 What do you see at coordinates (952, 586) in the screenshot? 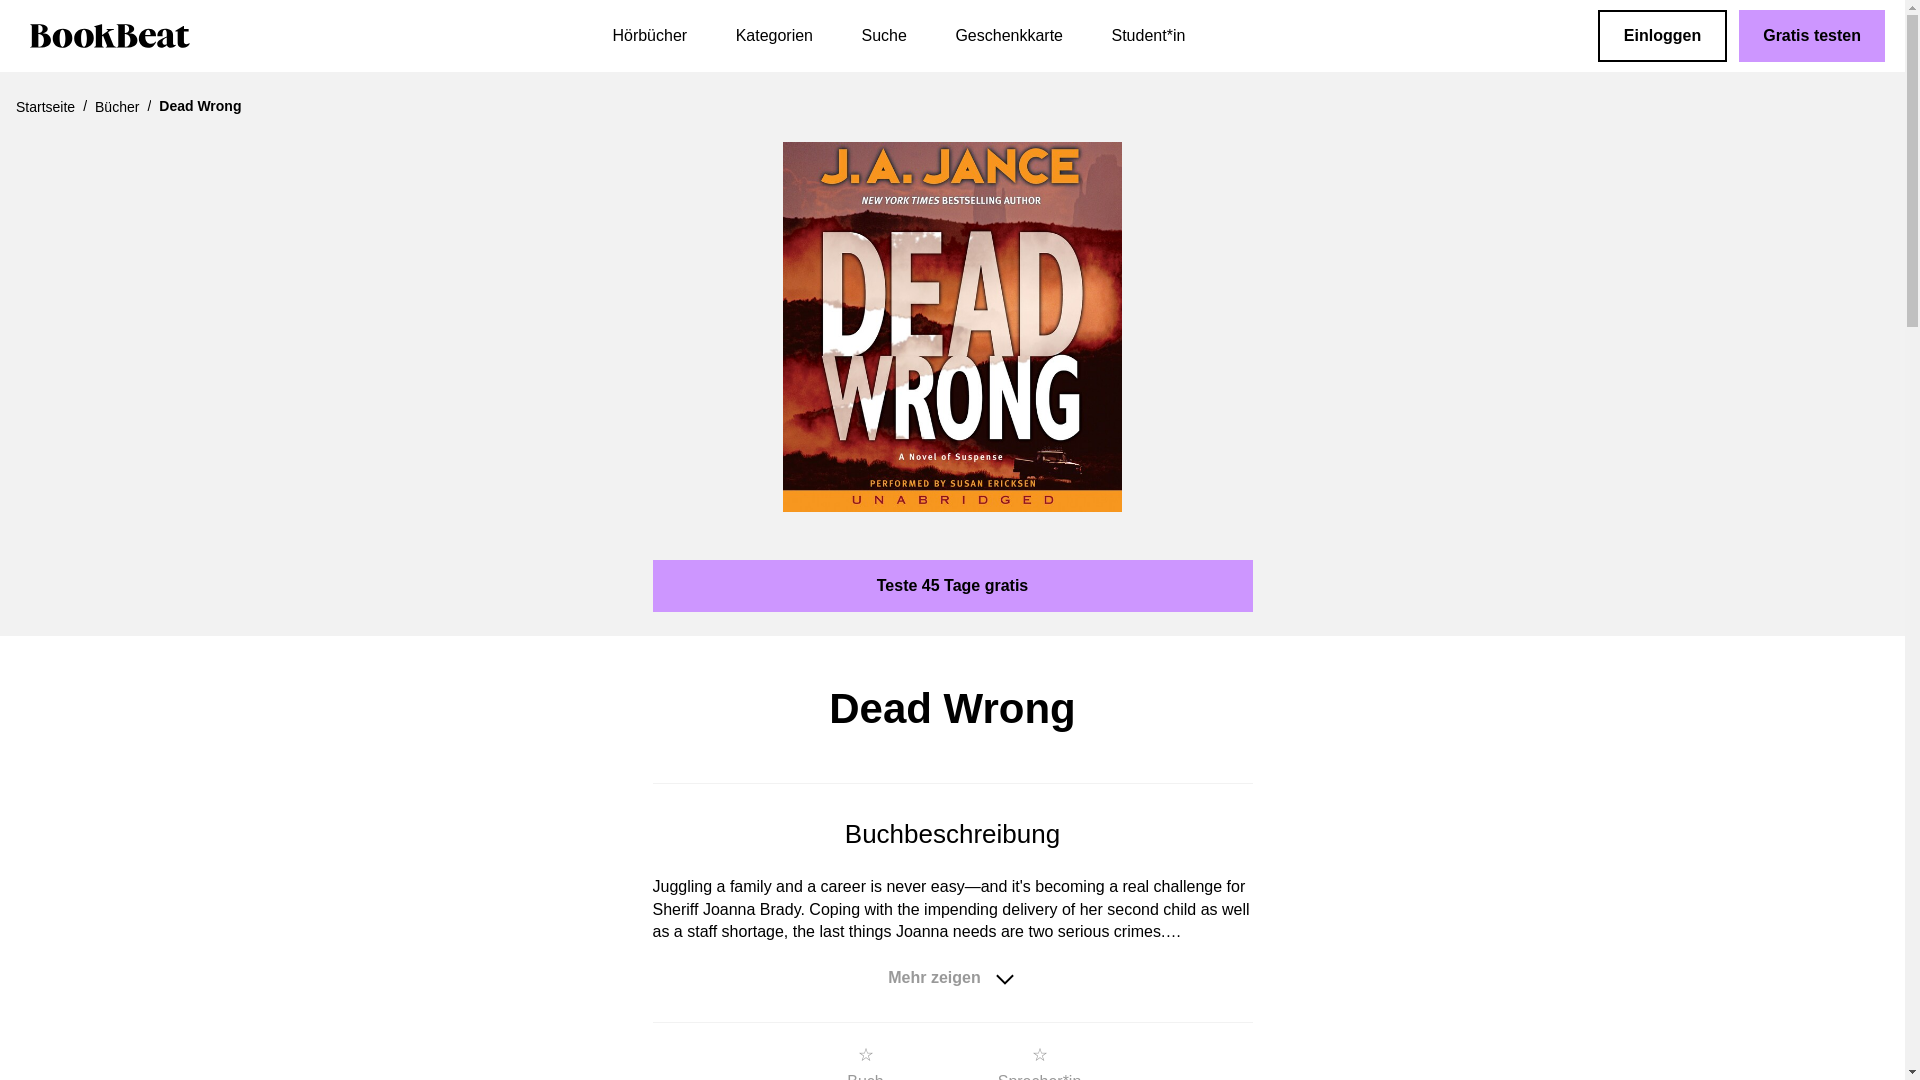
I see `Teste 45 Tage gratis` at bounding box center [952, 586].